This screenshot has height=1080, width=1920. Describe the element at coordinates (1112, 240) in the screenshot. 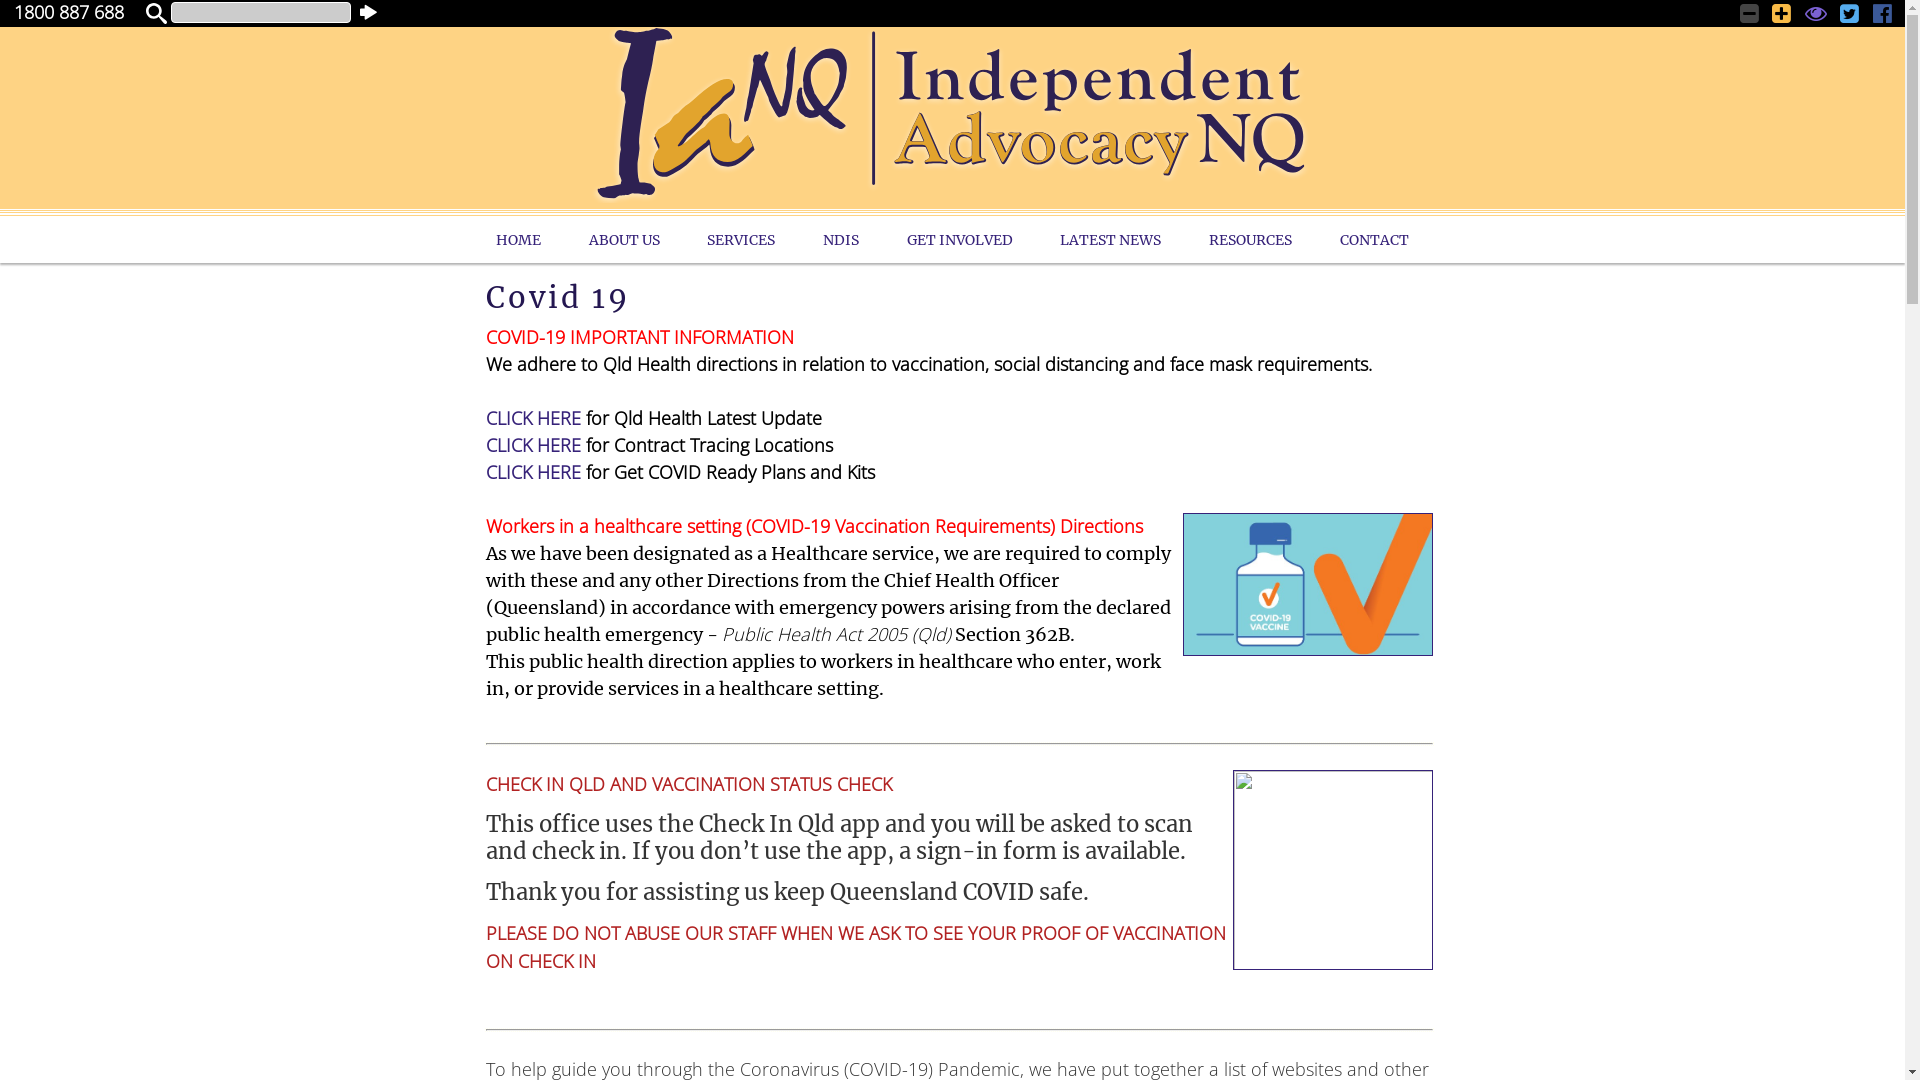

I see `LATEST NEWS` at that location.